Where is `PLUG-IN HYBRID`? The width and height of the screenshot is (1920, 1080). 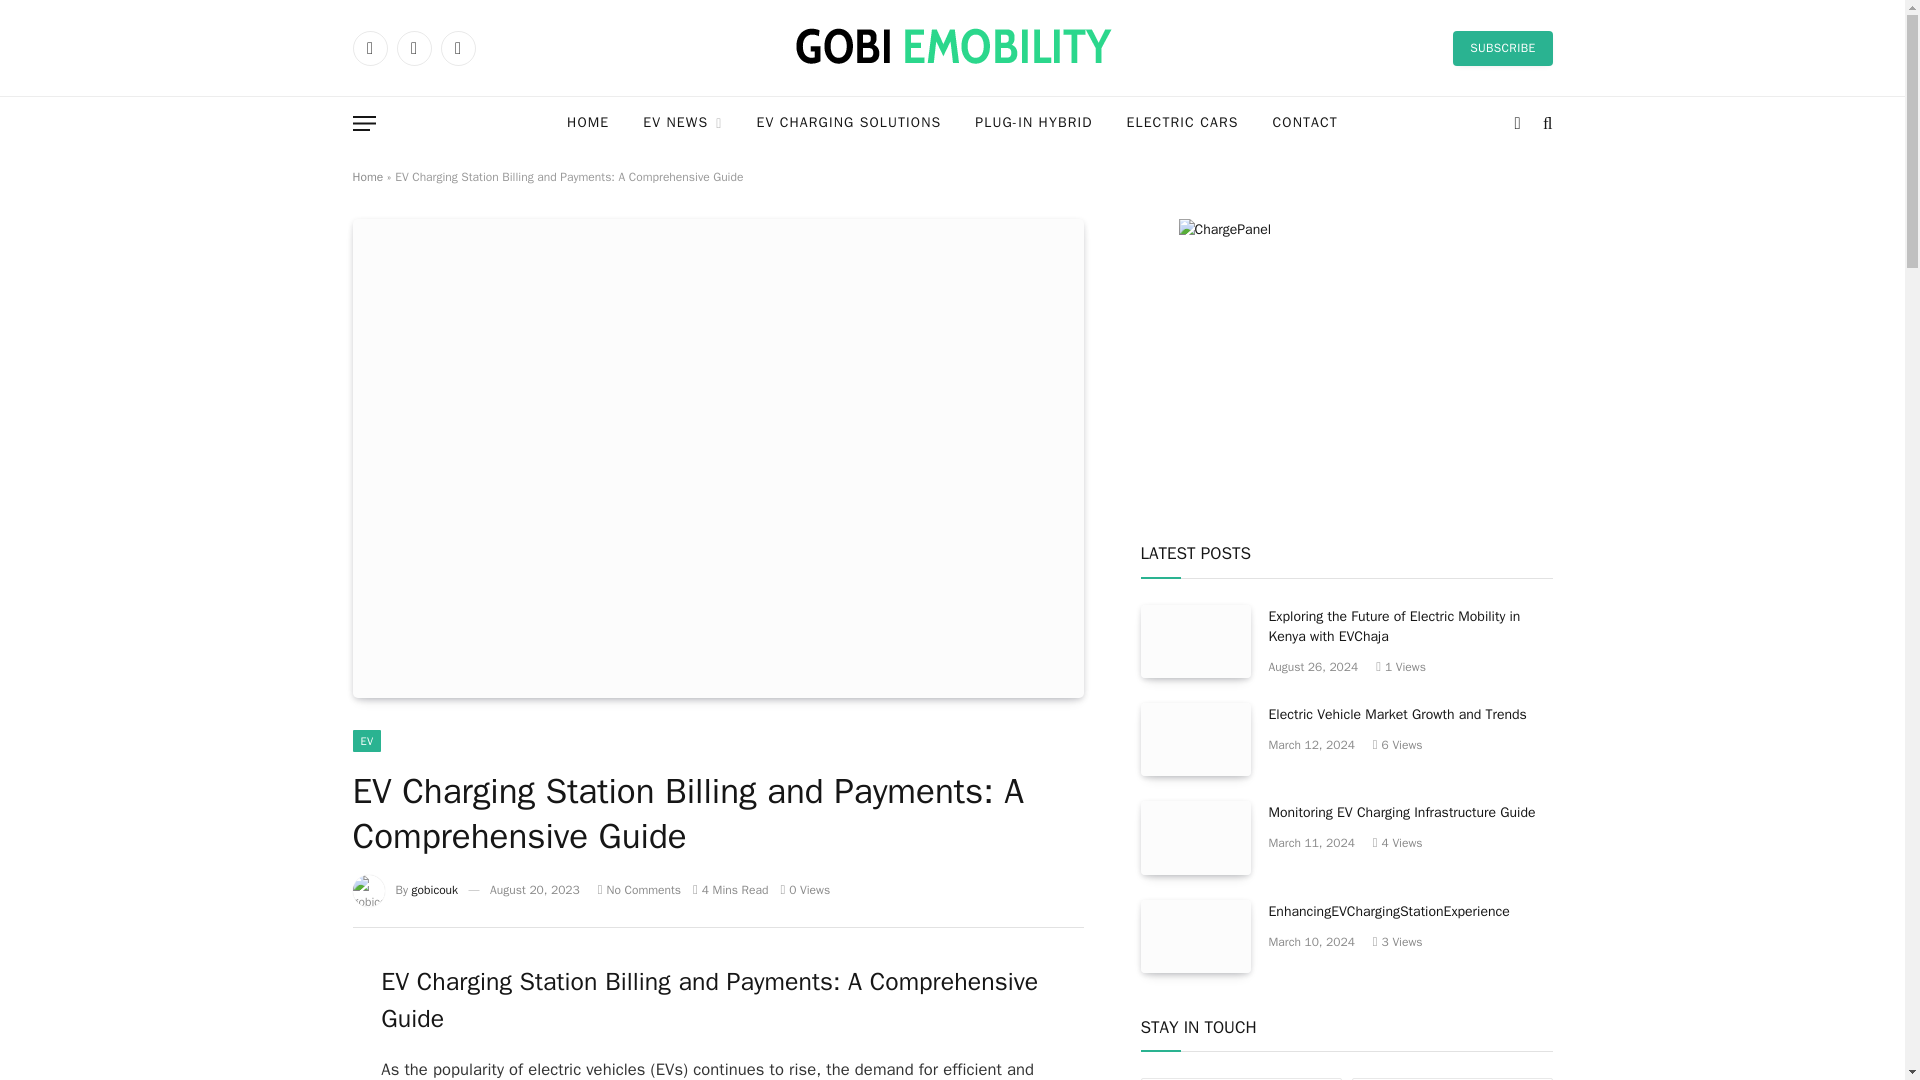
PLUG-IN HYBRID is located at coordinates (1034, 124).